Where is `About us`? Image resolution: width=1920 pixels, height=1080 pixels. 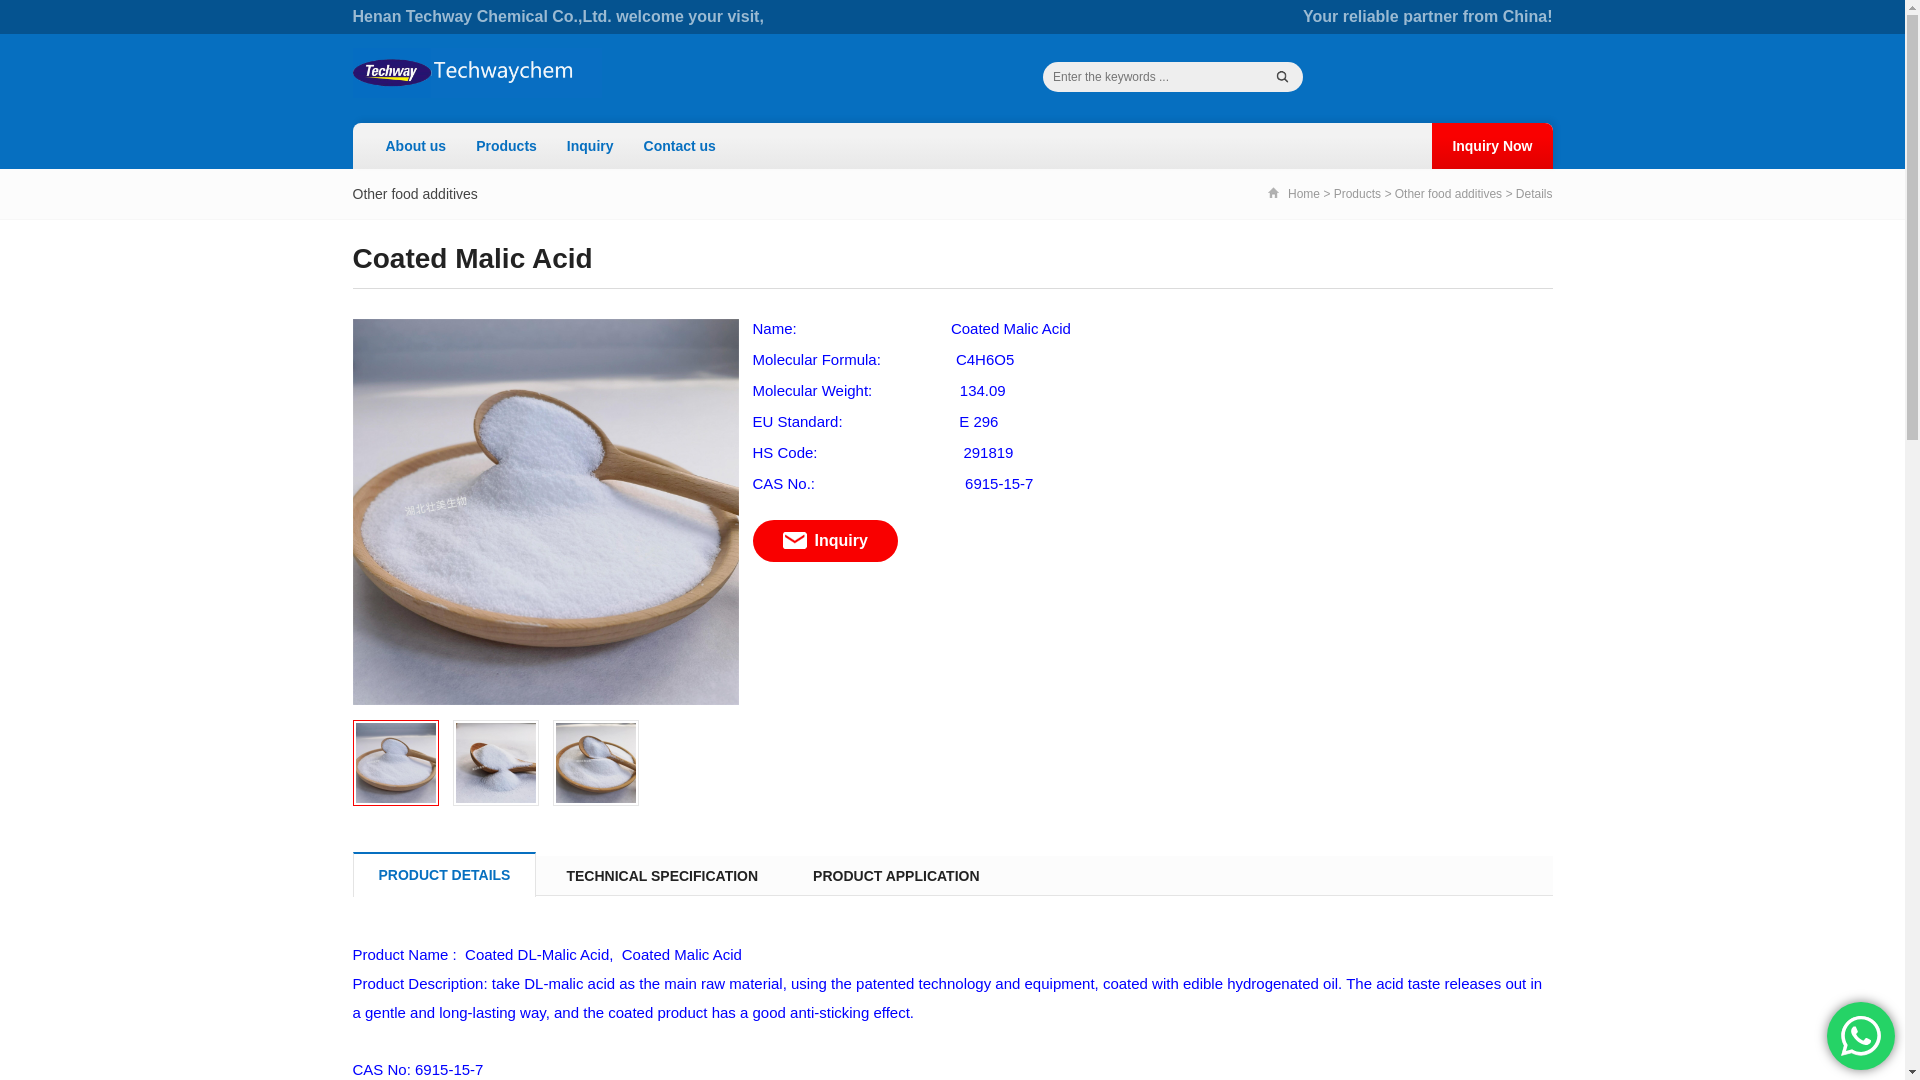 About us is located at coordinates (416, 146).